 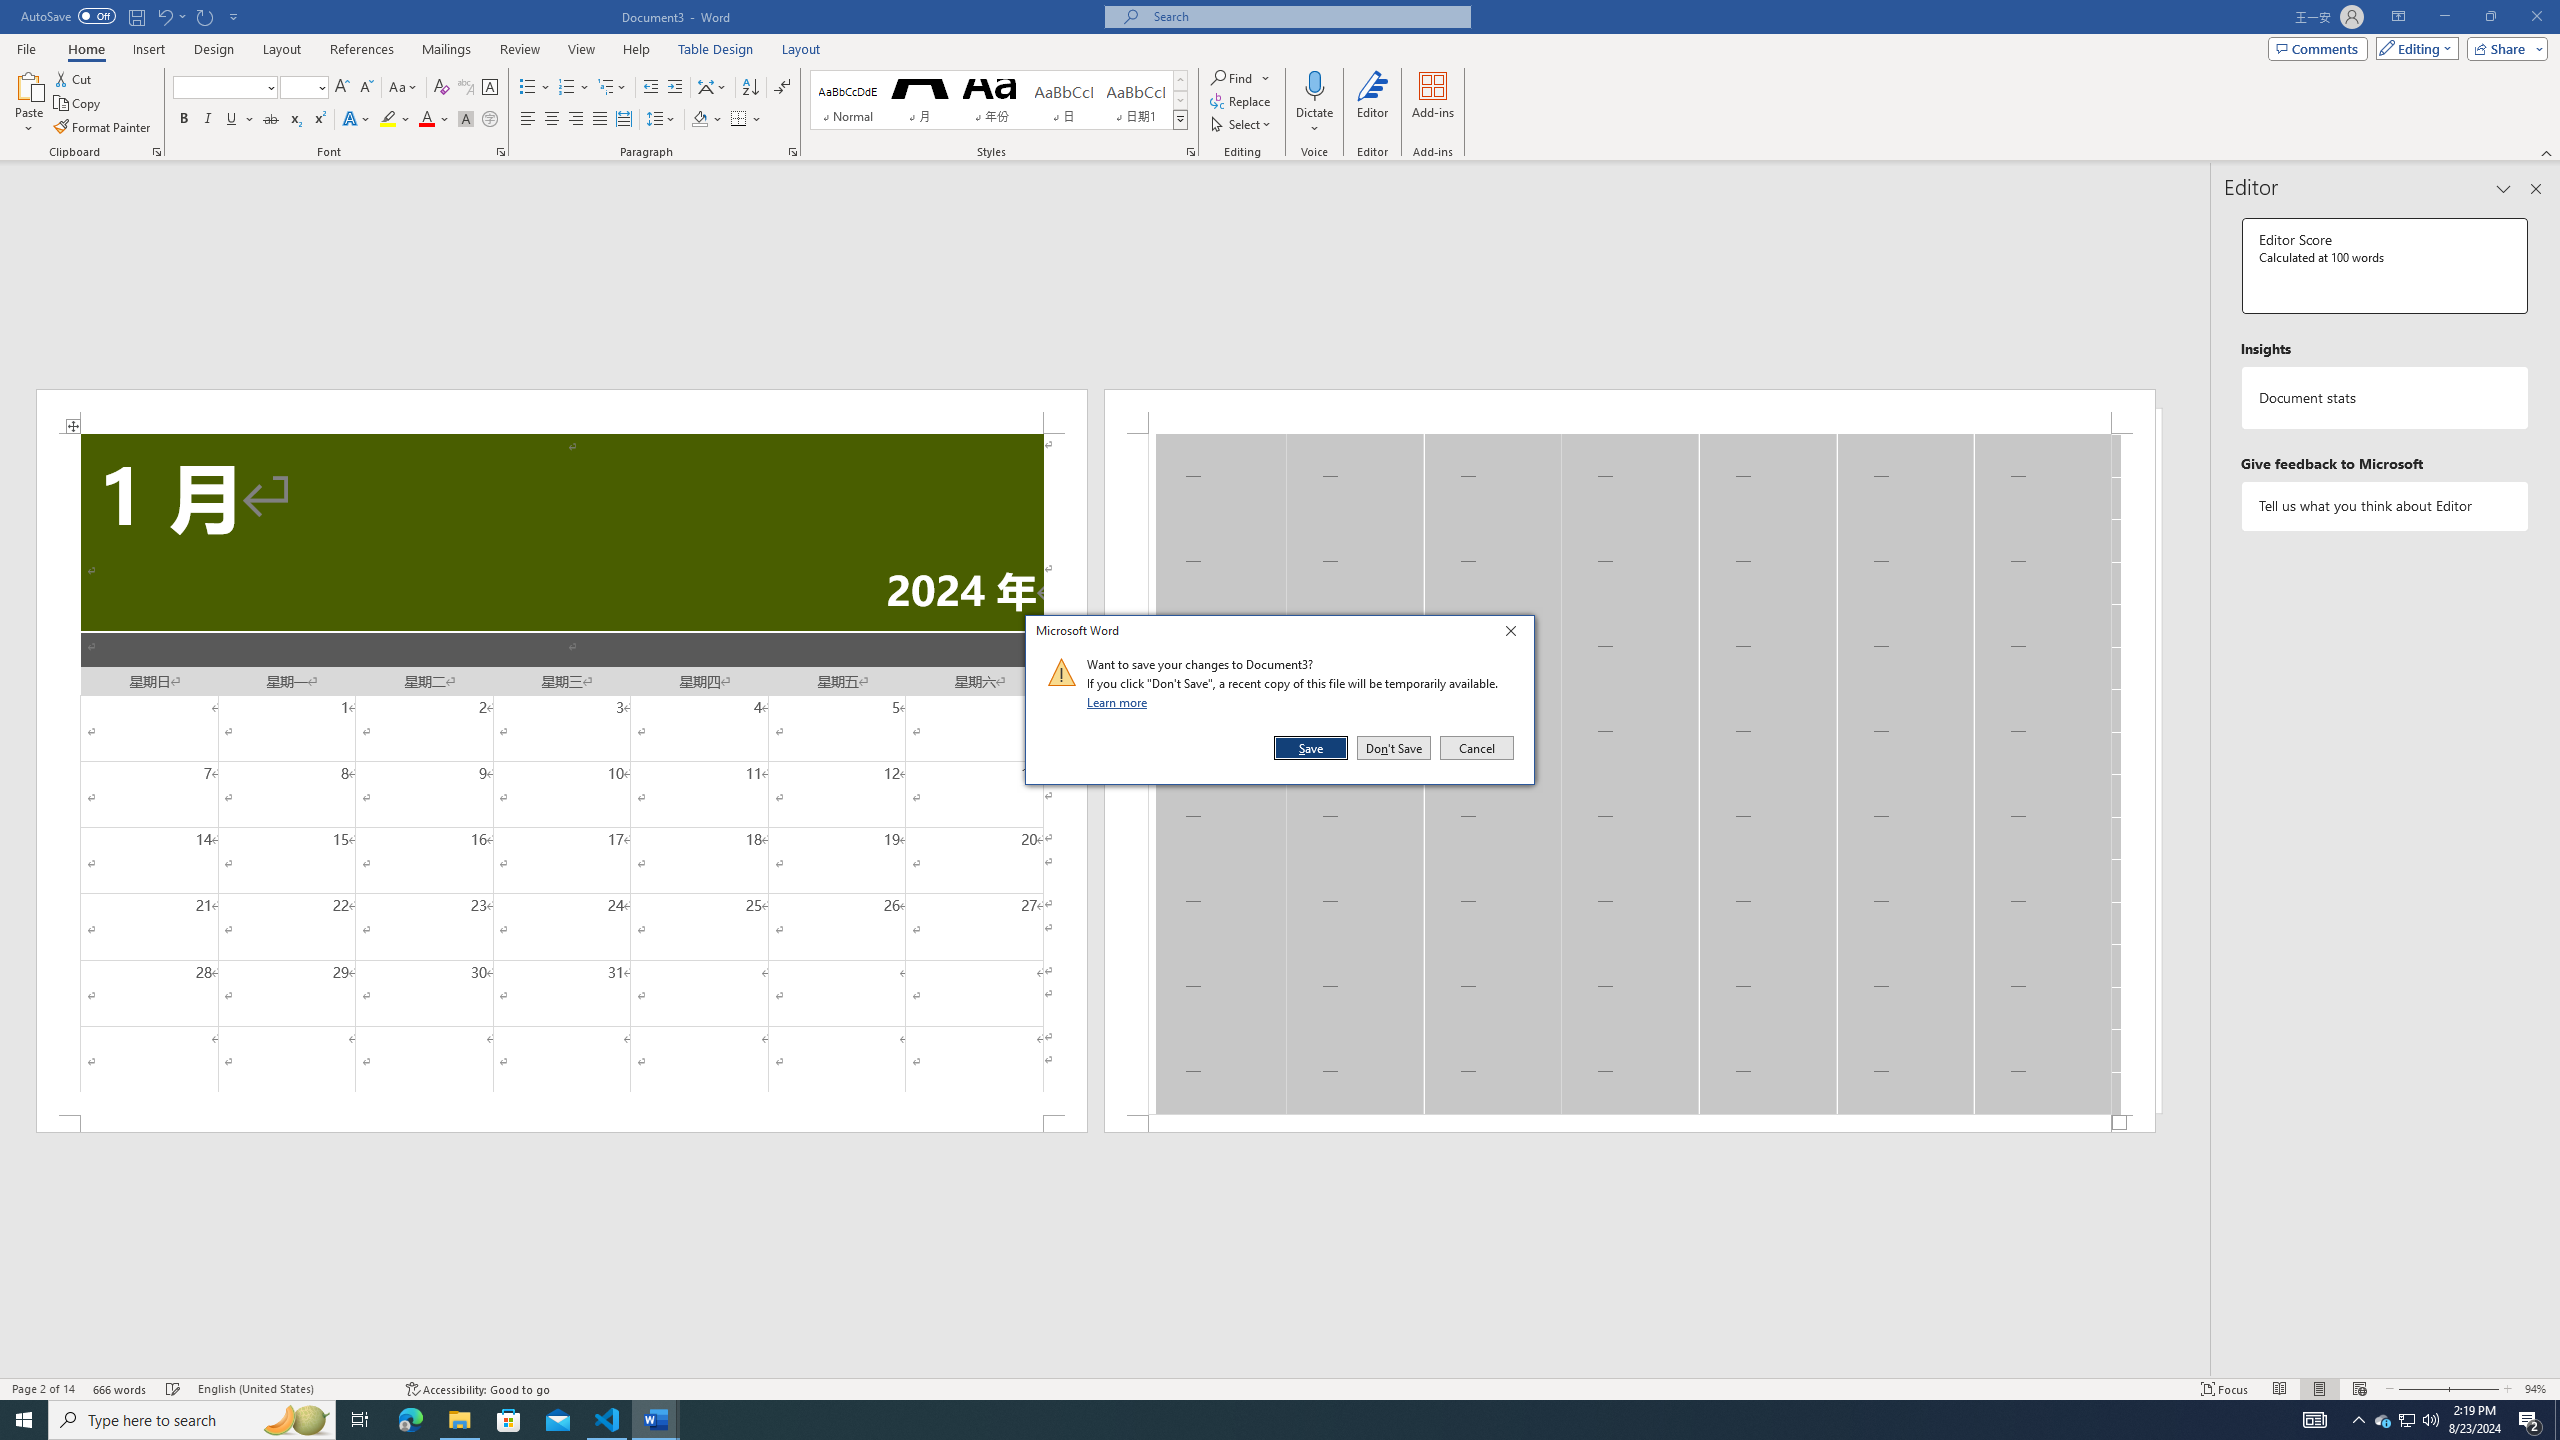 I want to click on Text Highlight Color, so click(x=395, y=120).